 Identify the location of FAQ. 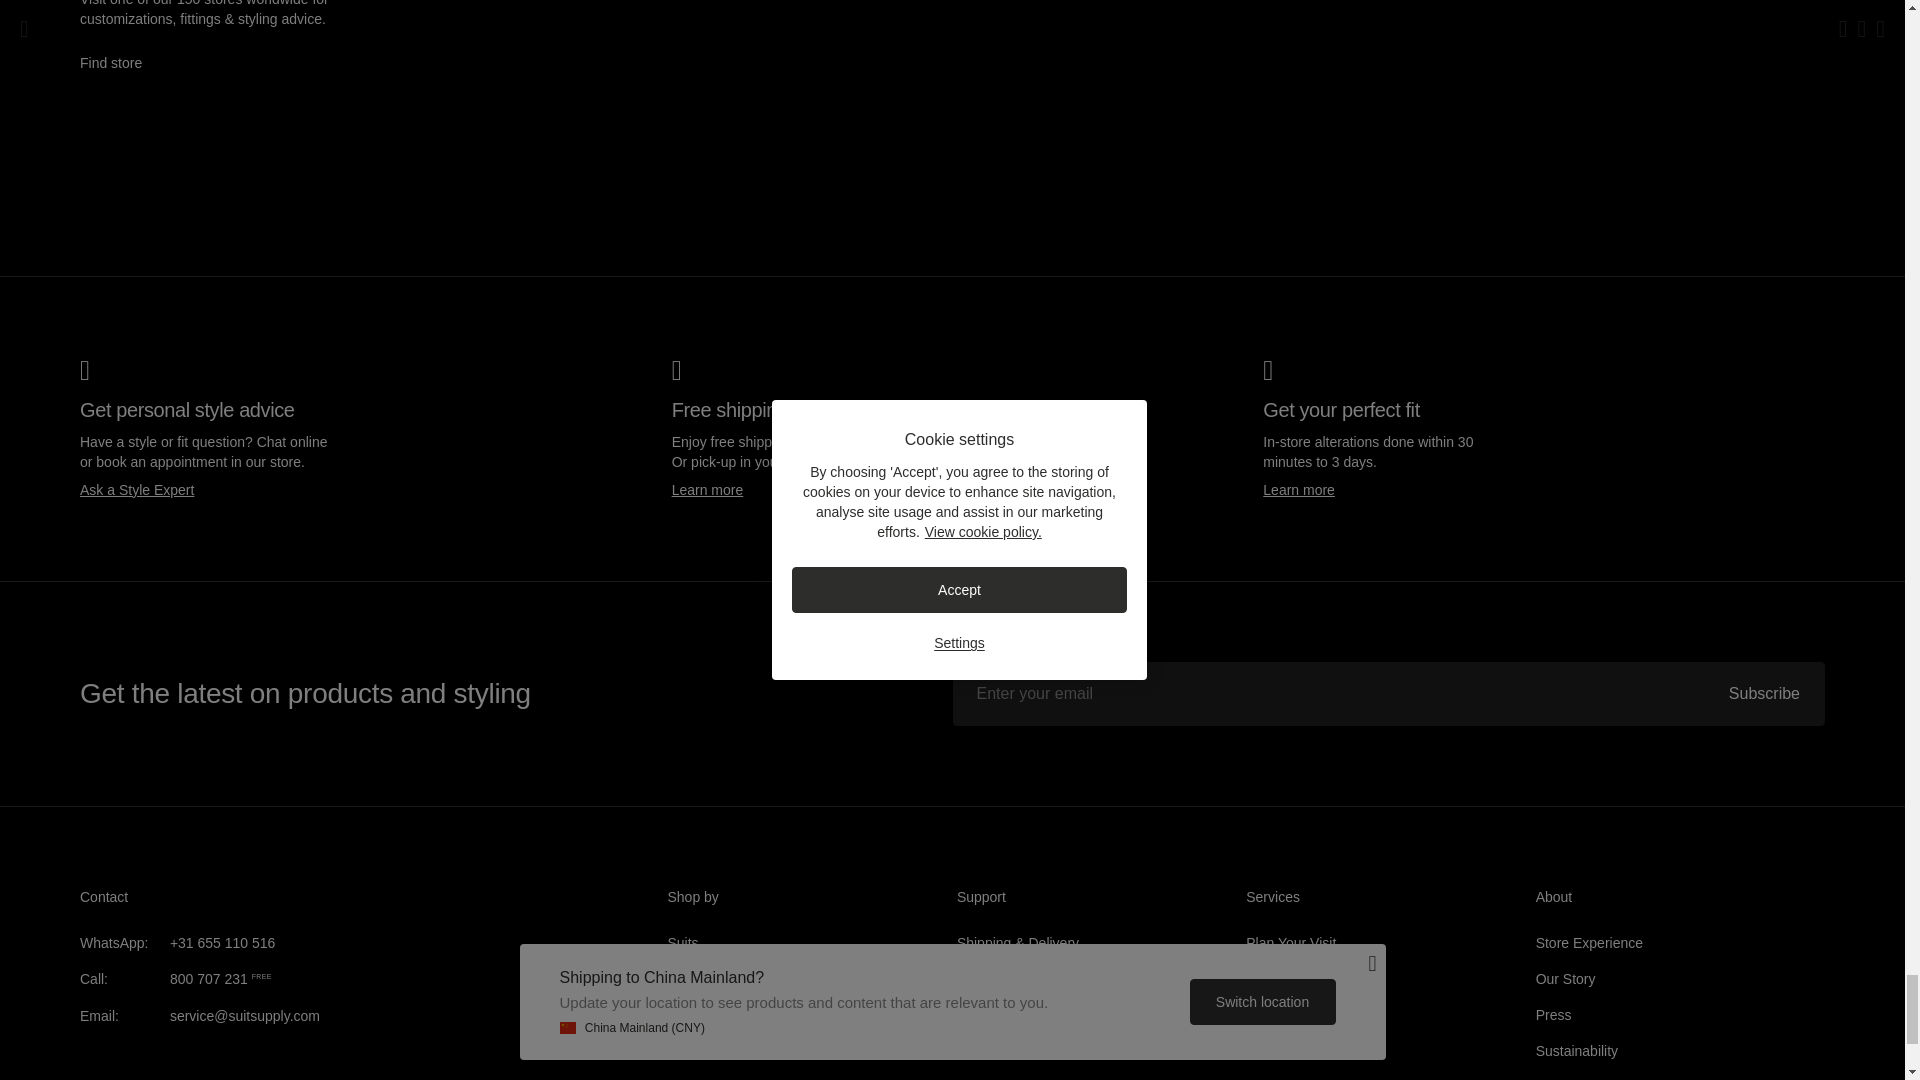
(970, 1051).